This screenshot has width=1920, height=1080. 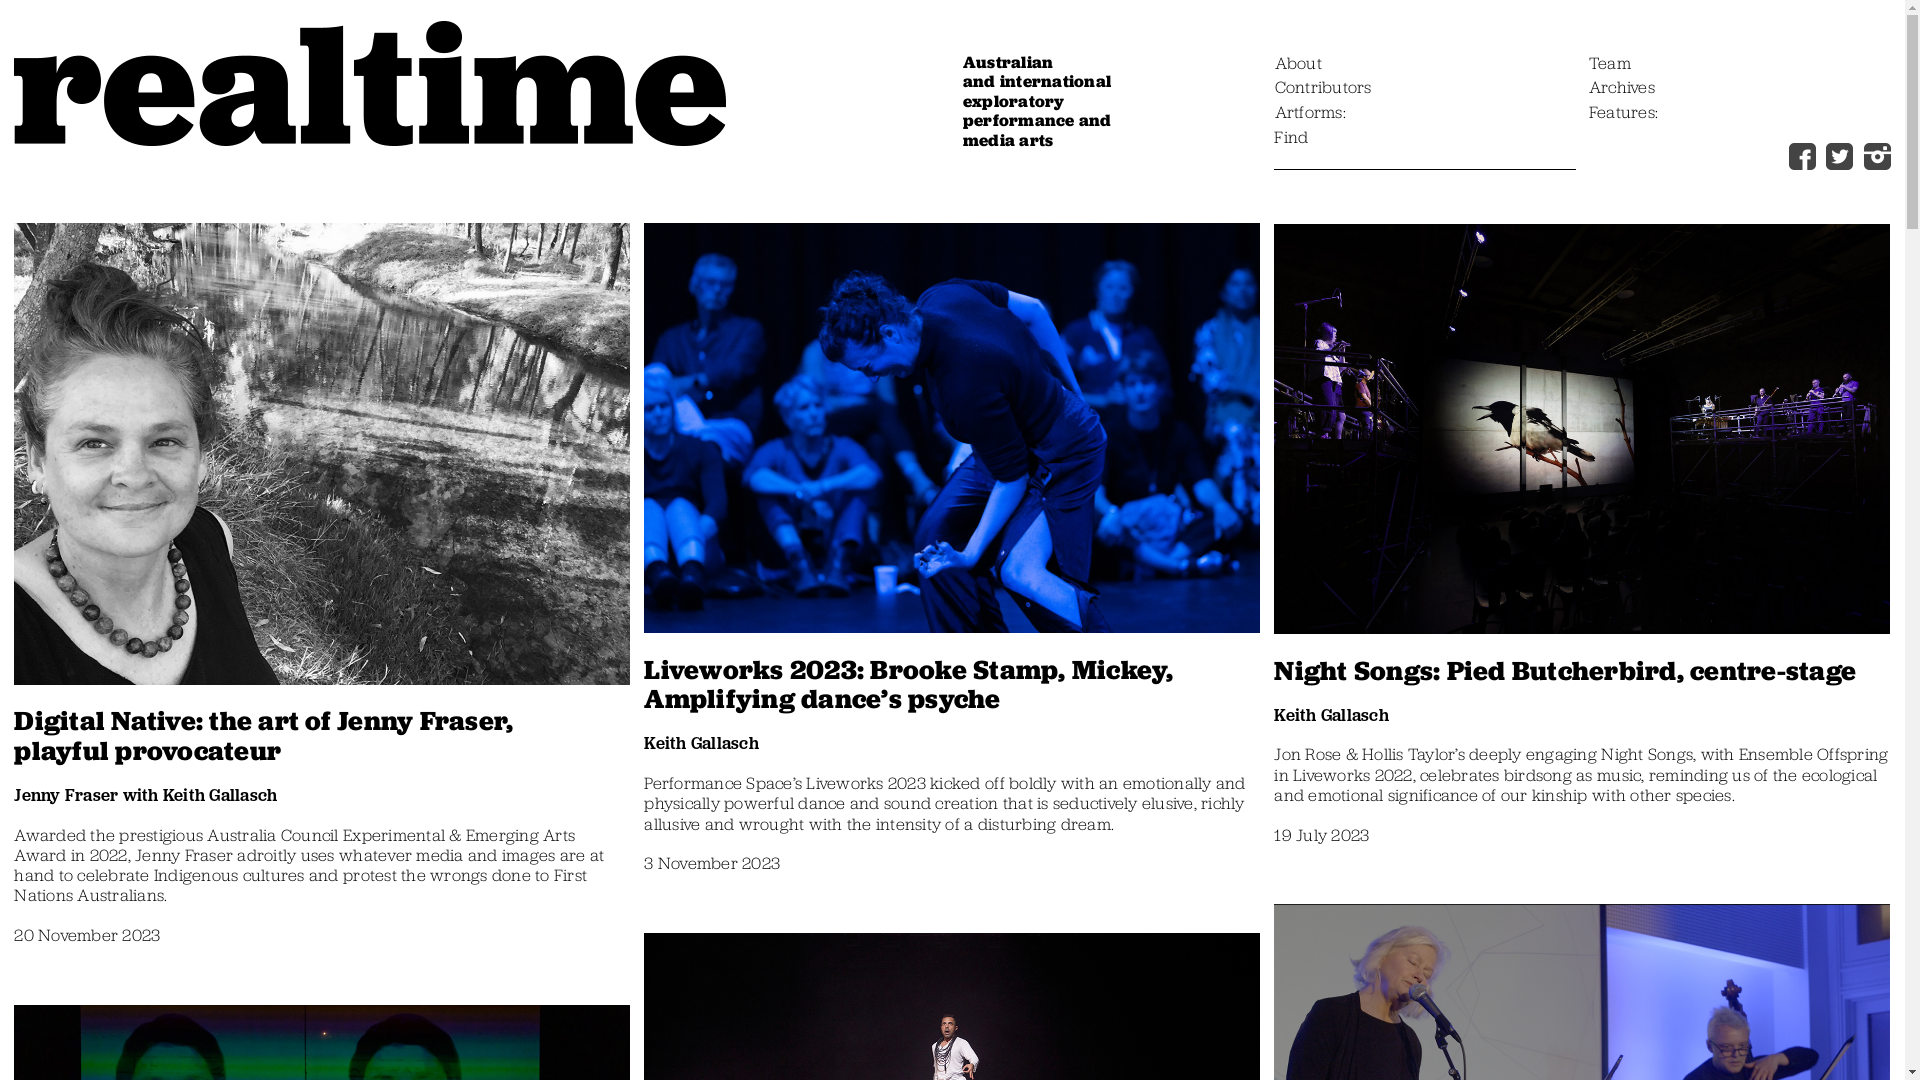 I want to click on About, so click(x=1298, y=65).